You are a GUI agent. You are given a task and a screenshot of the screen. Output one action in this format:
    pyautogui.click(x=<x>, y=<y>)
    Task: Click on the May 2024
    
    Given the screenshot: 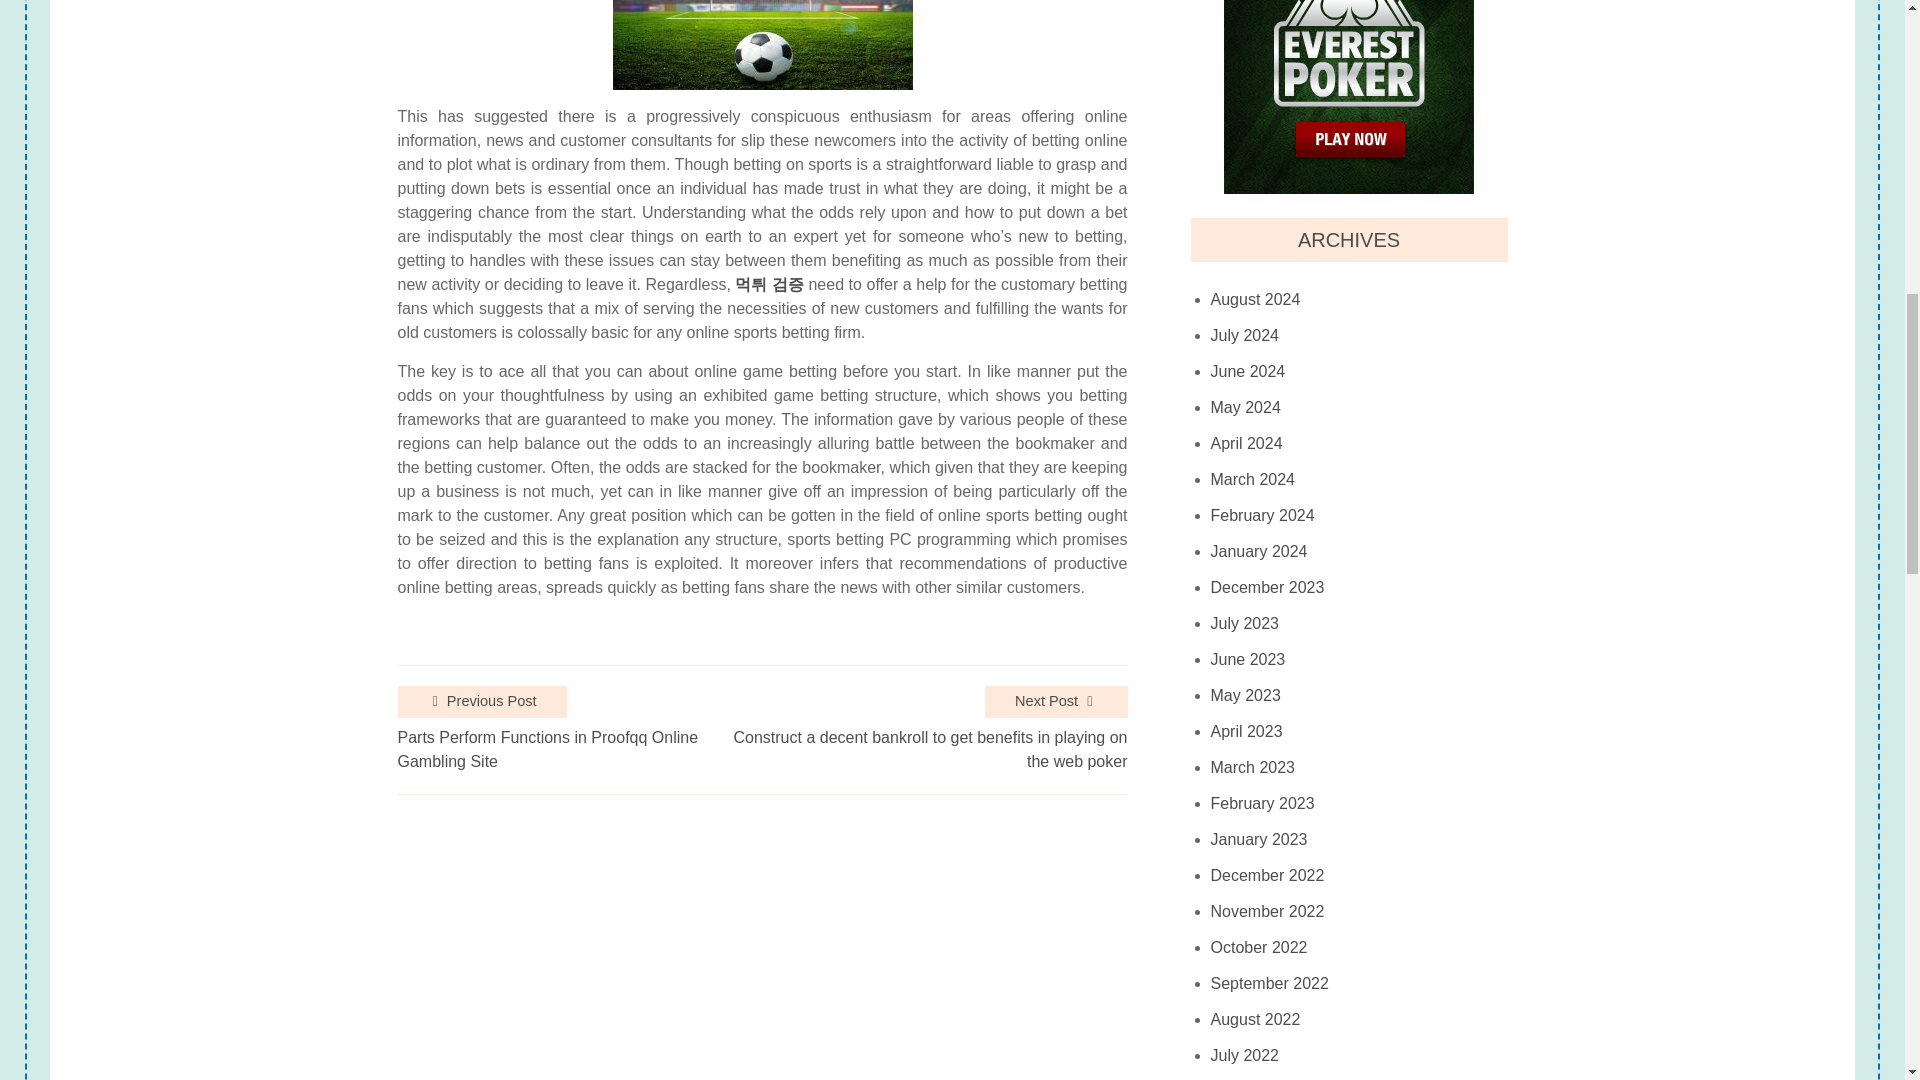 What is the action you would take?
    pyautogui.click(x=1246, y=407)
    